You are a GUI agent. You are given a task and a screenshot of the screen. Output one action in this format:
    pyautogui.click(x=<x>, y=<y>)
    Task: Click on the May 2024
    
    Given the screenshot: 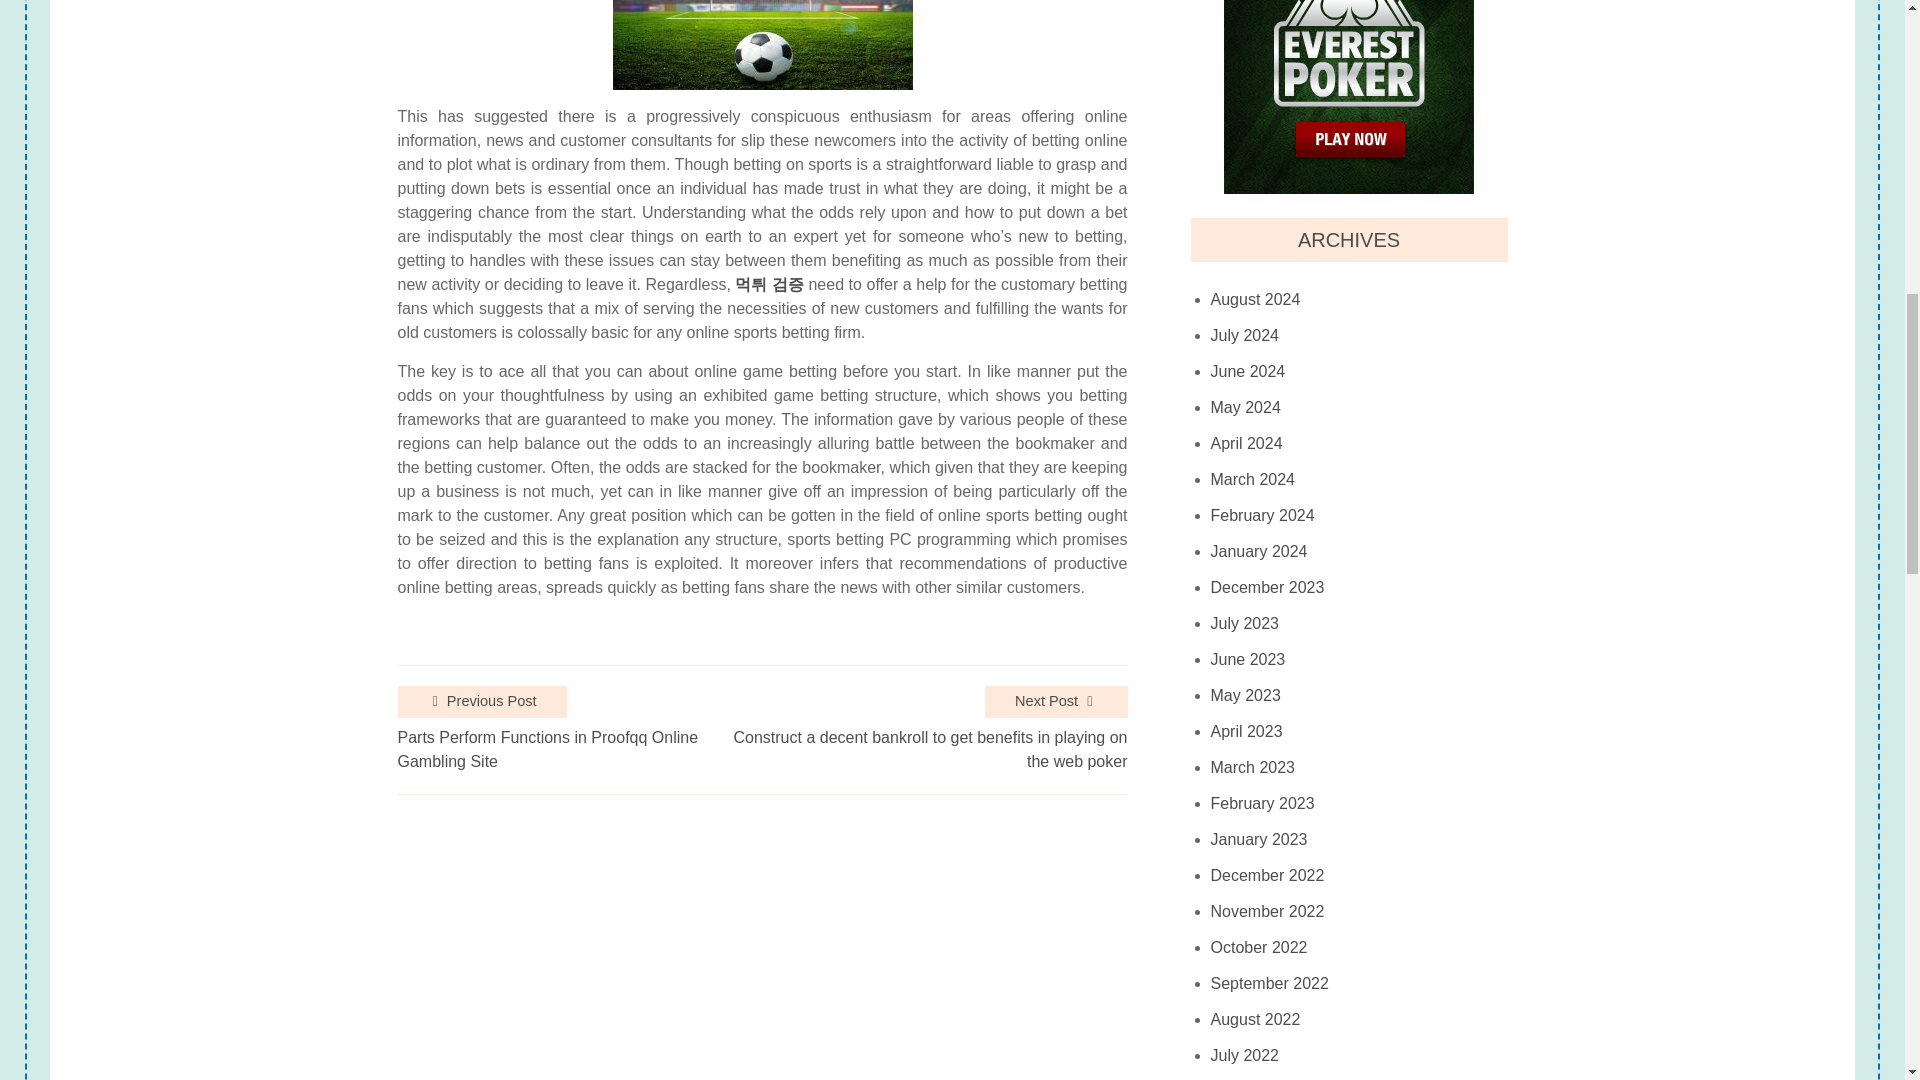 What is the action you would take?
    pyautogui.click(x=1246, y=407)
    